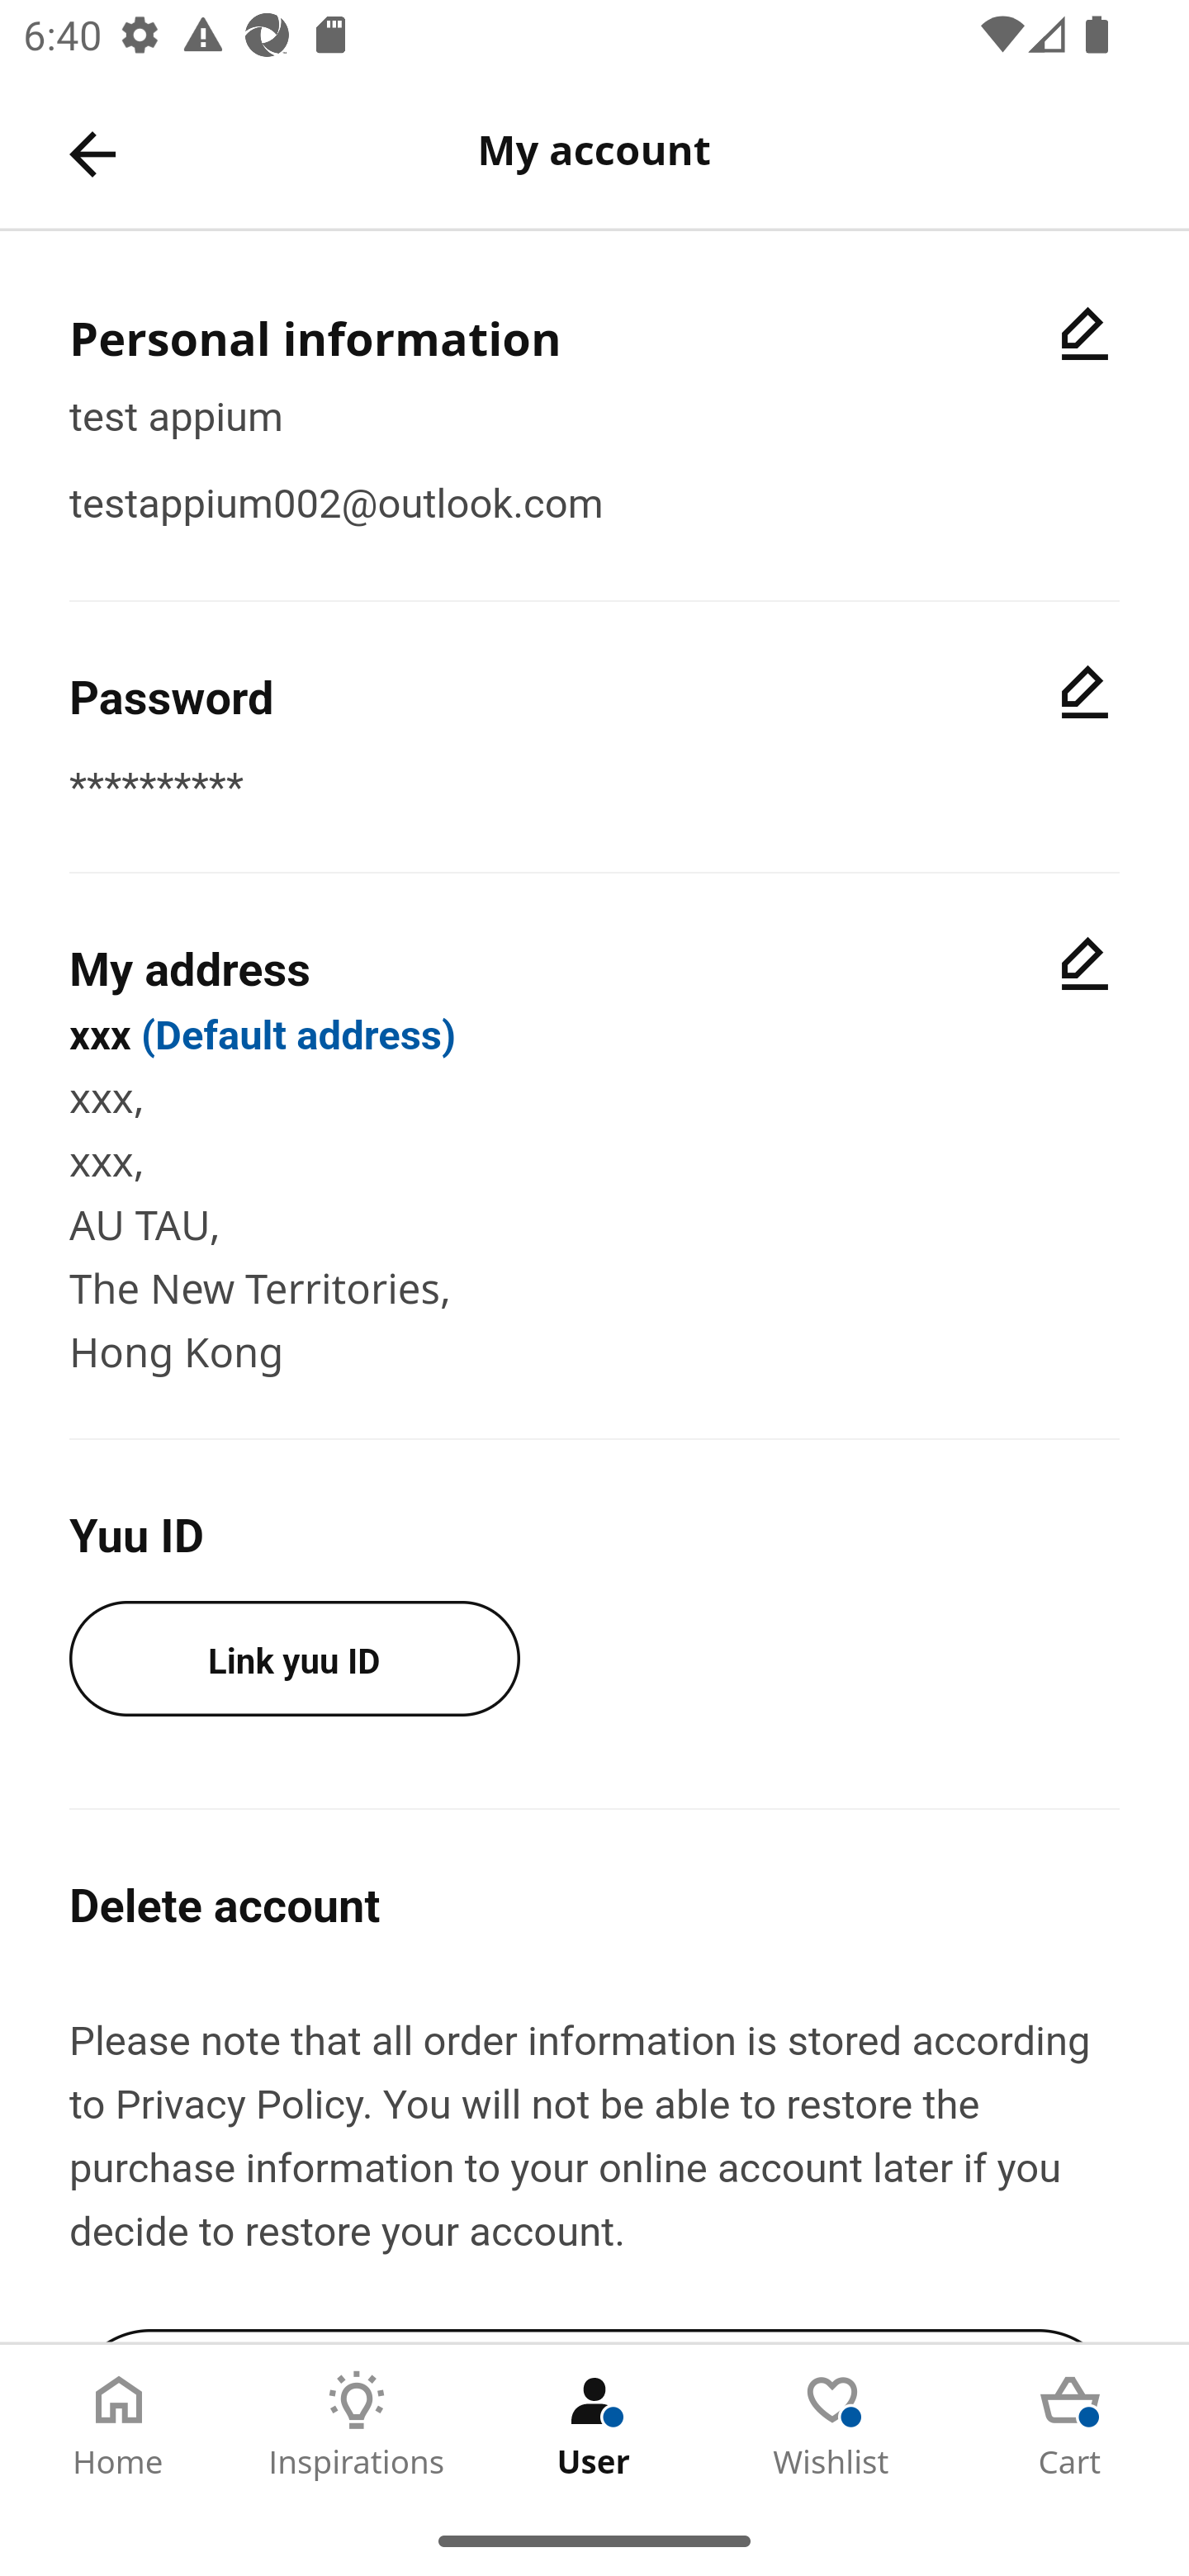 The height and width of the screenshot is (2576, 1189). Describe the element at coordinates (832, 2425) in the screenshot. I see `Wishlist
Tab 4 of 5` at that location.